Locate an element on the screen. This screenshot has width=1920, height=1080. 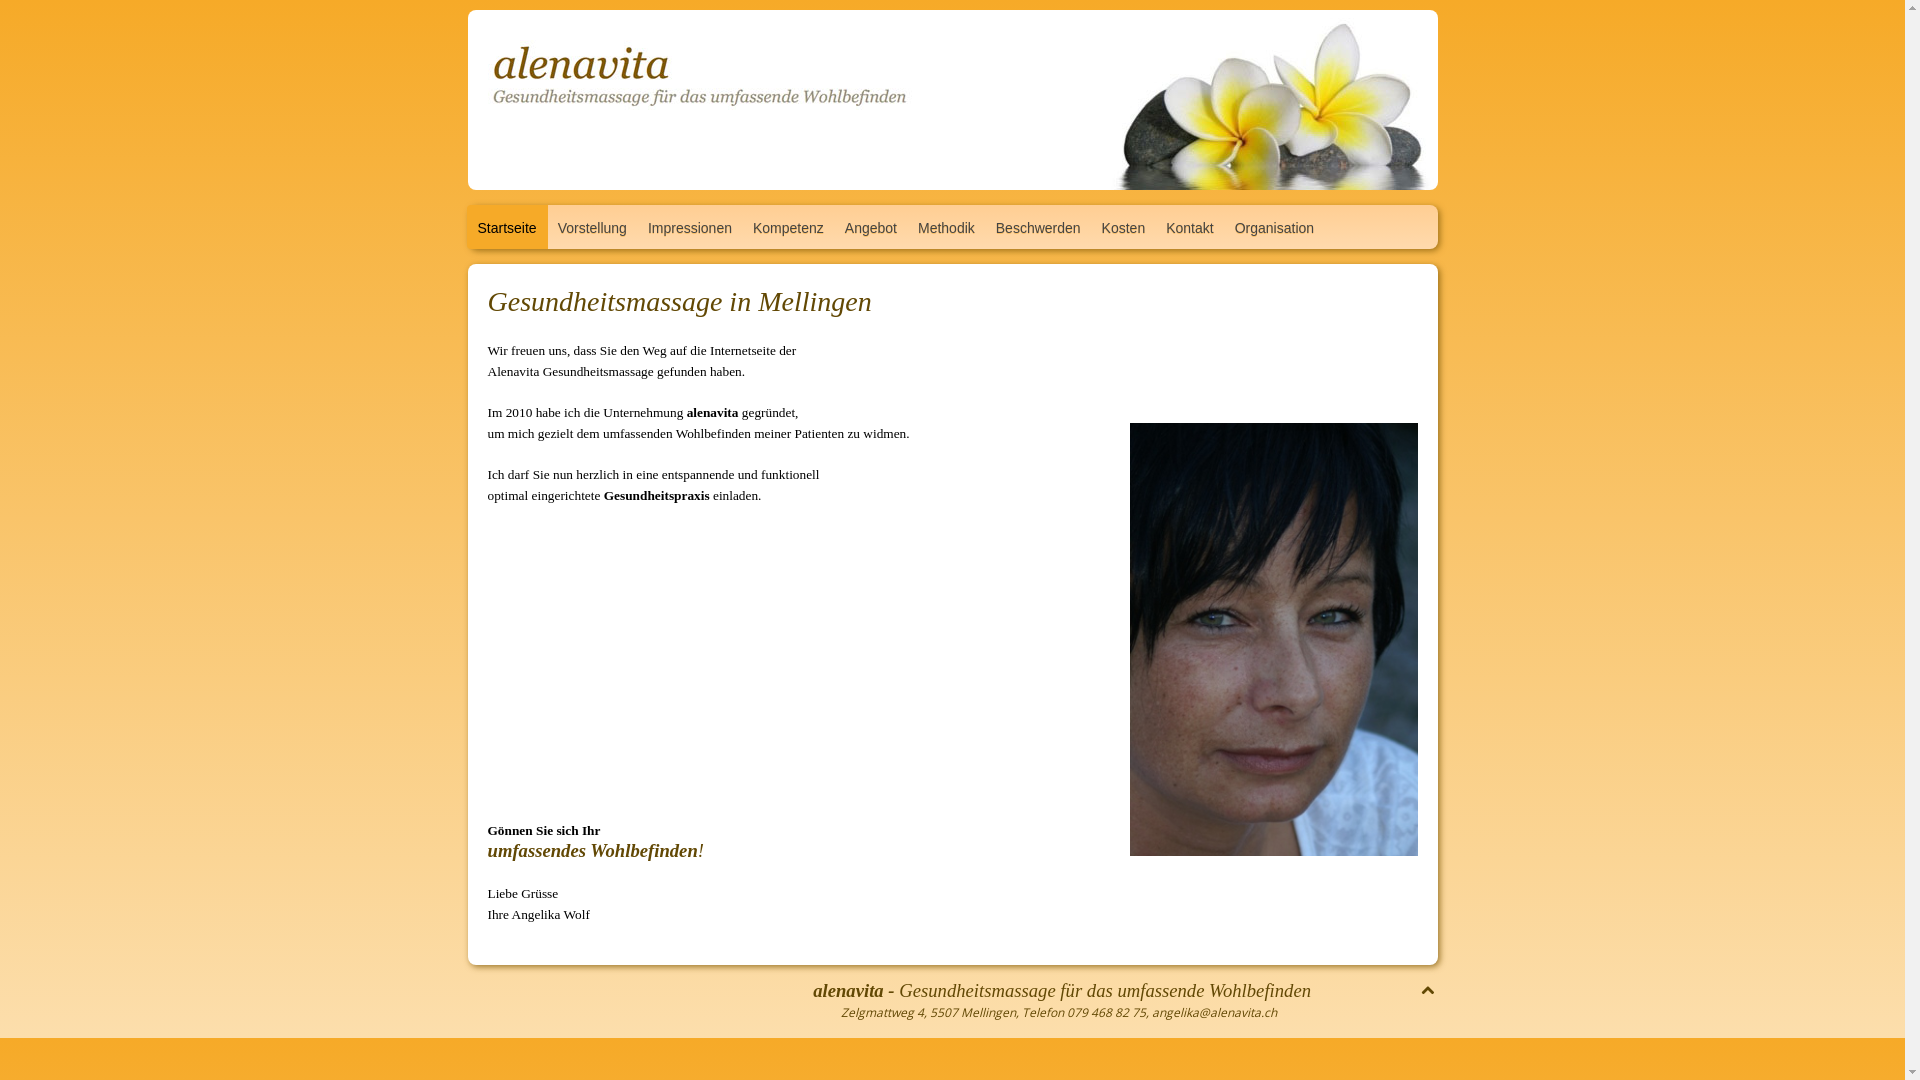
angelika@alenavita.ch is located at coordinates (1214, 1012).